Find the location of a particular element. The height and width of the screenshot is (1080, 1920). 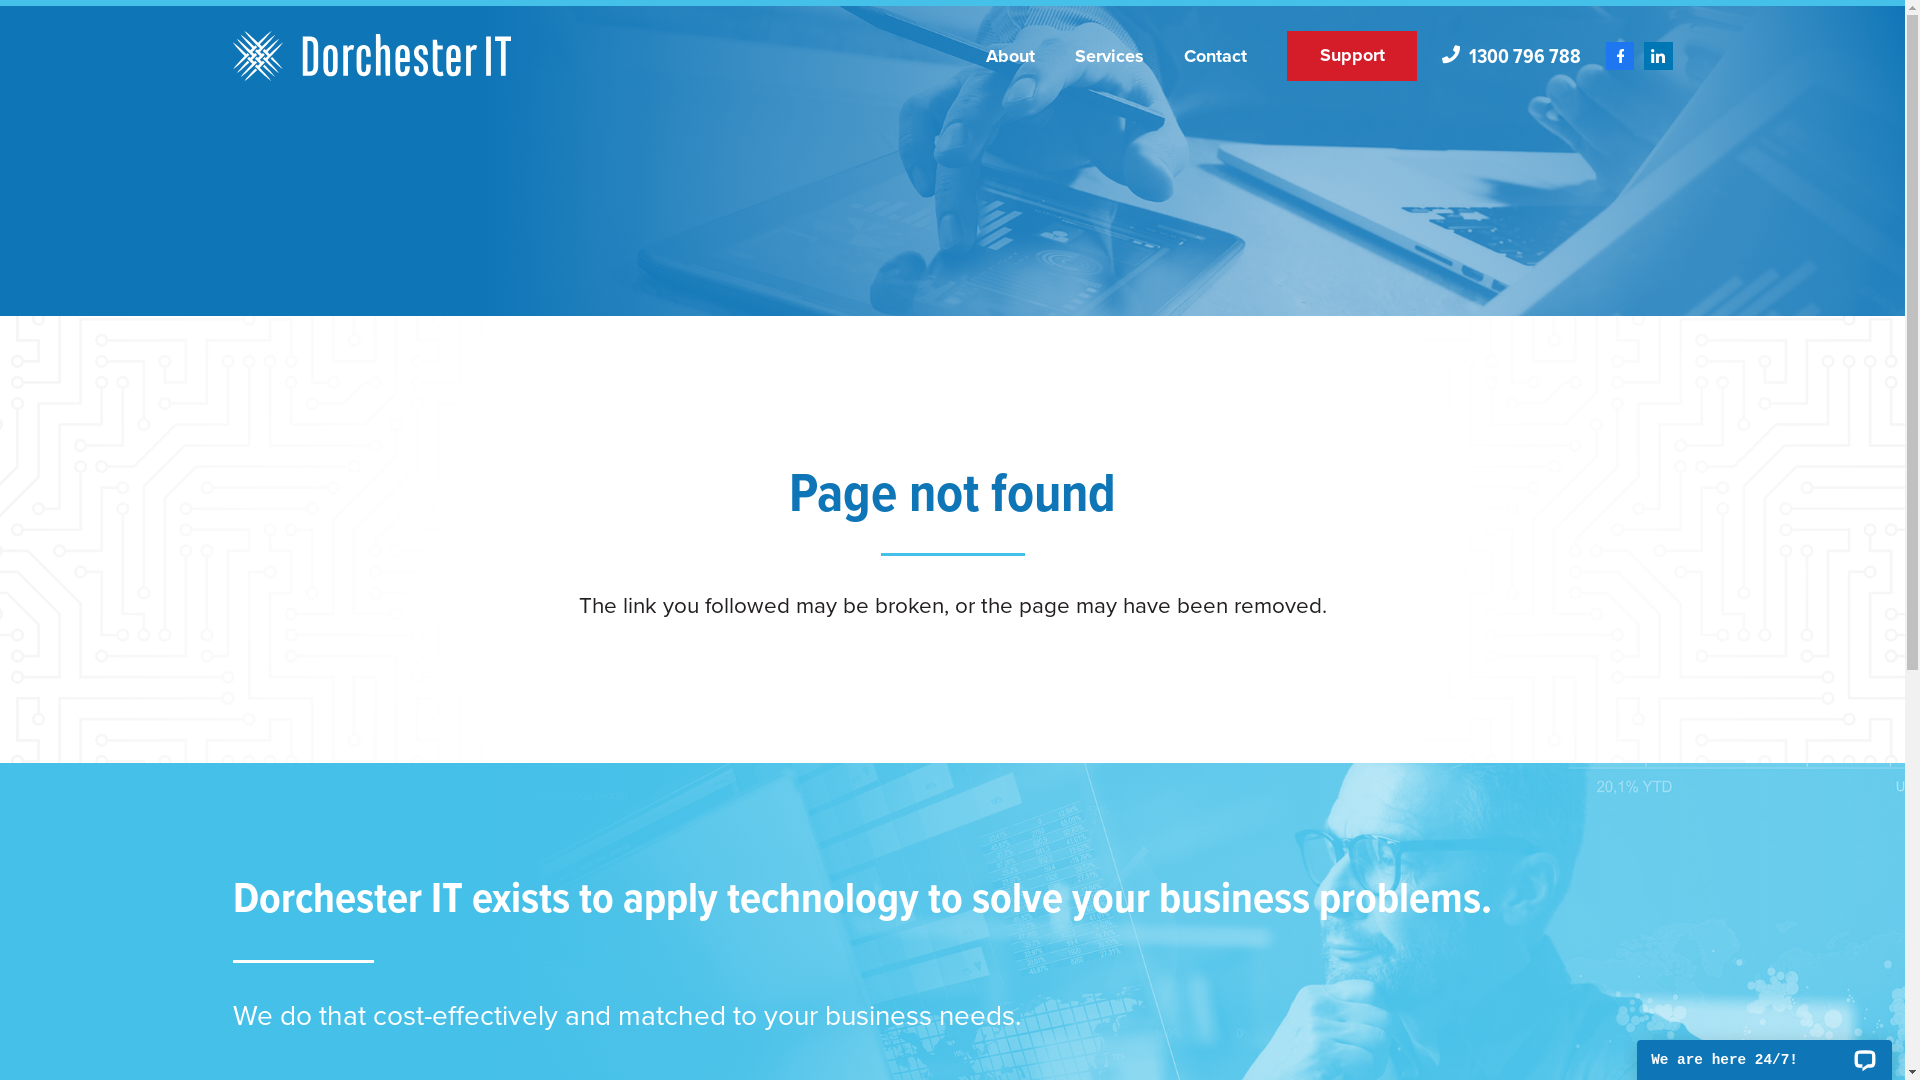

Facebook is located at coordinates (1620, 56).